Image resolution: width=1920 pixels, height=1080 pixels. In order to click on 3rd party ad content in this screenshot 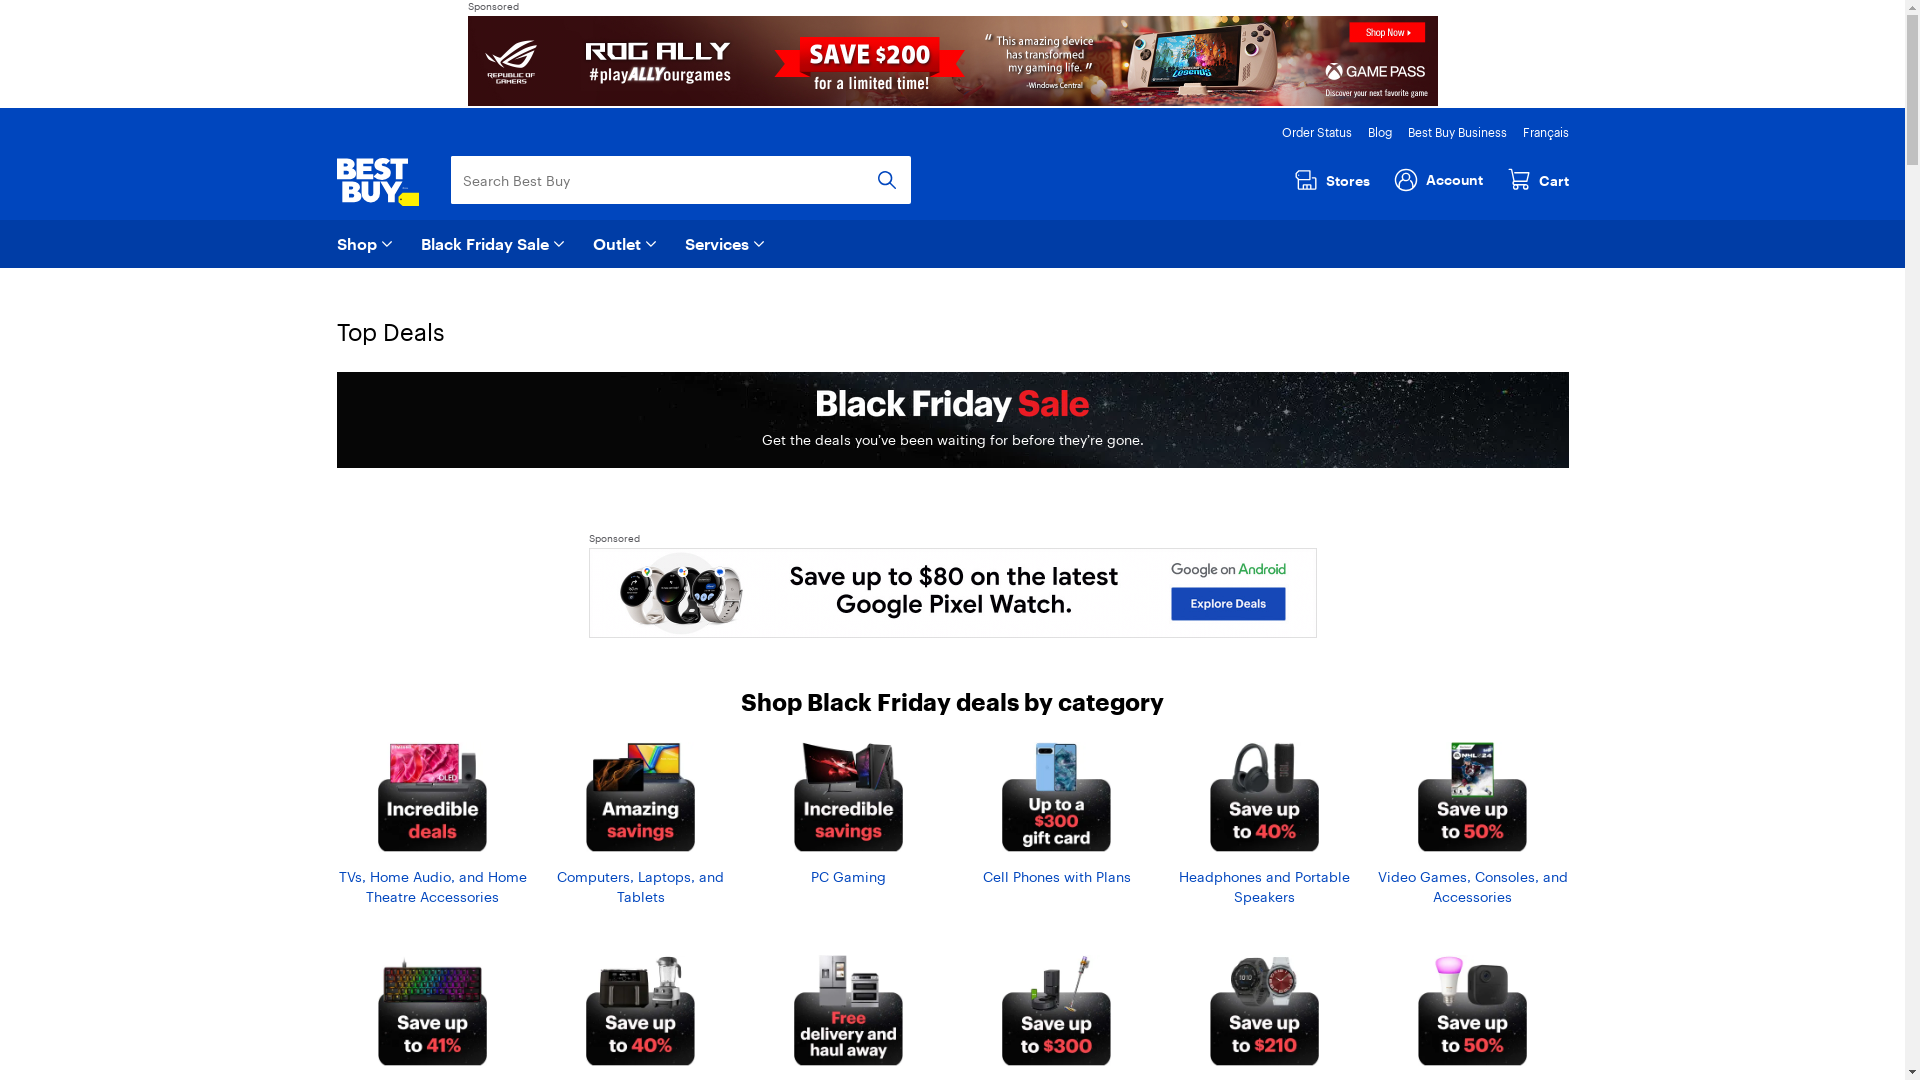, I will do `click(953, 61)`.